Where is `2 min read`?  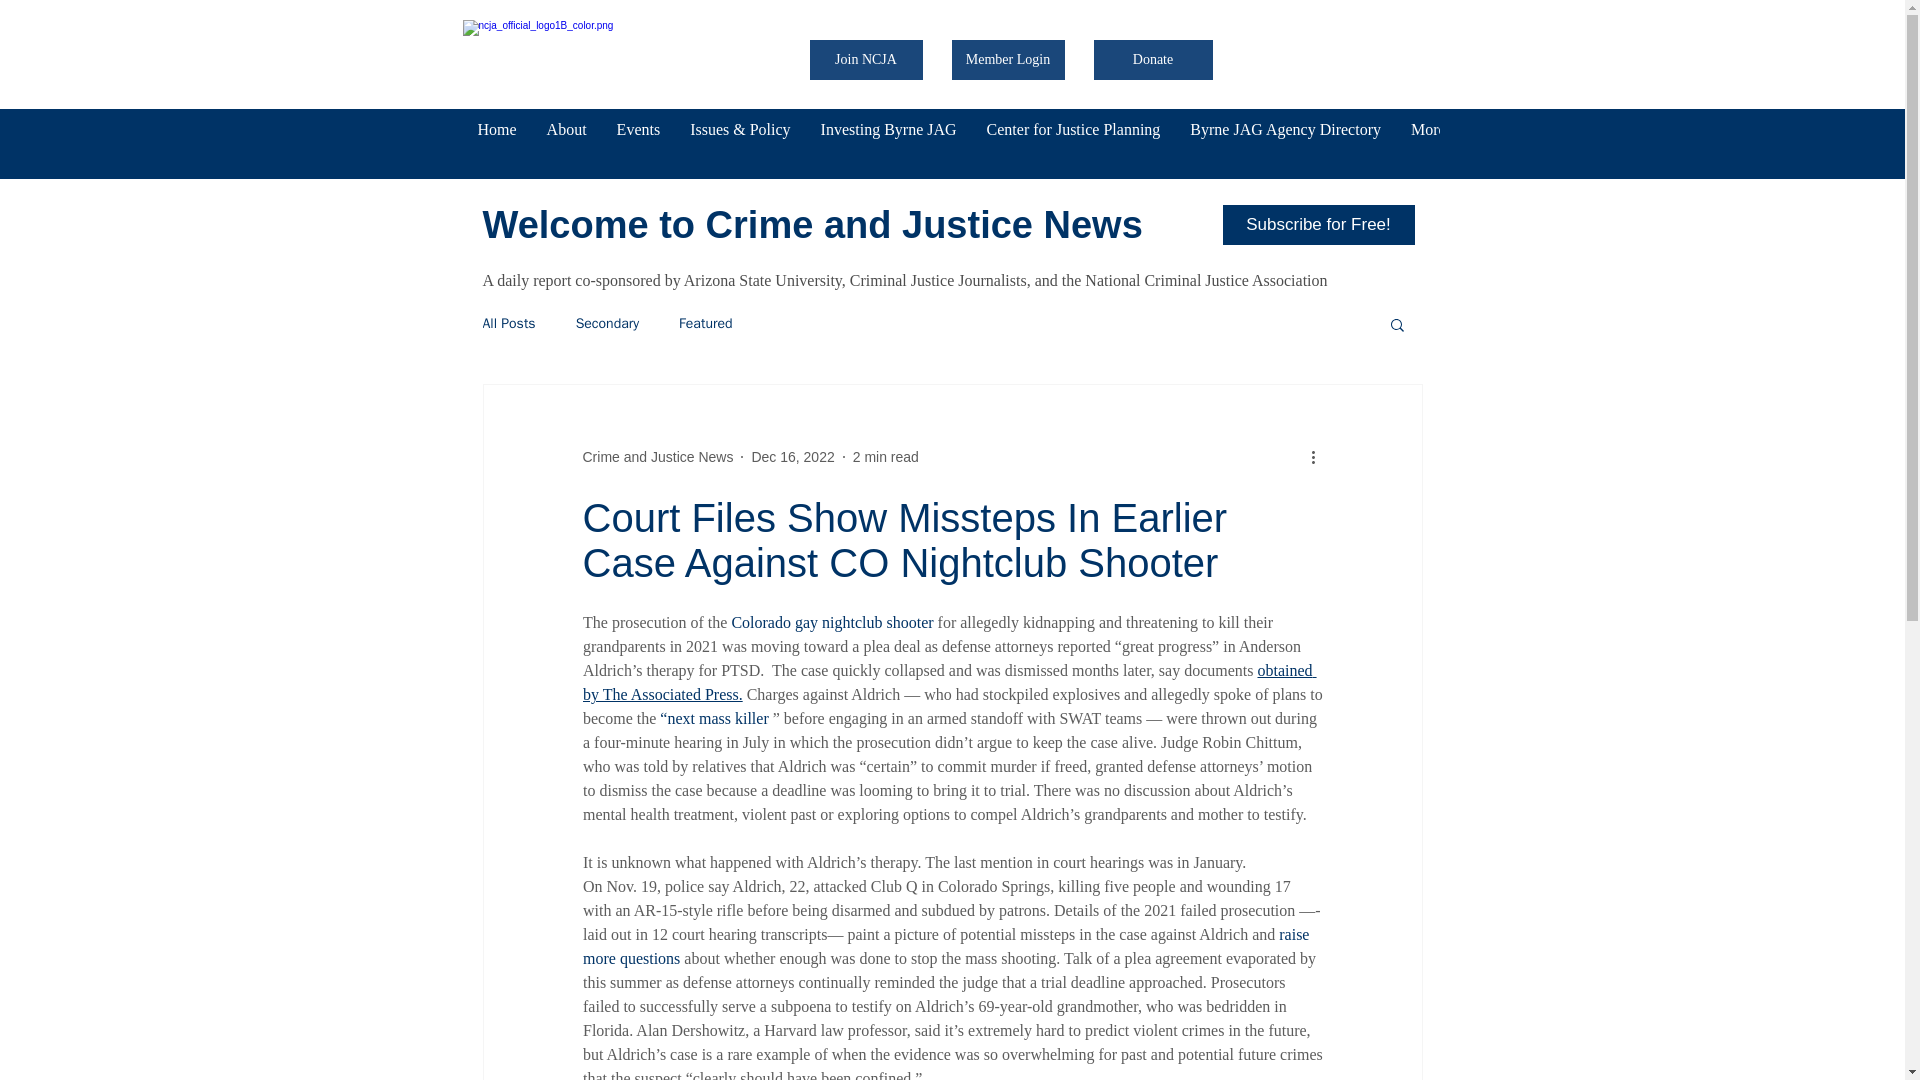
2 min read is located at coordinates (886, 457).